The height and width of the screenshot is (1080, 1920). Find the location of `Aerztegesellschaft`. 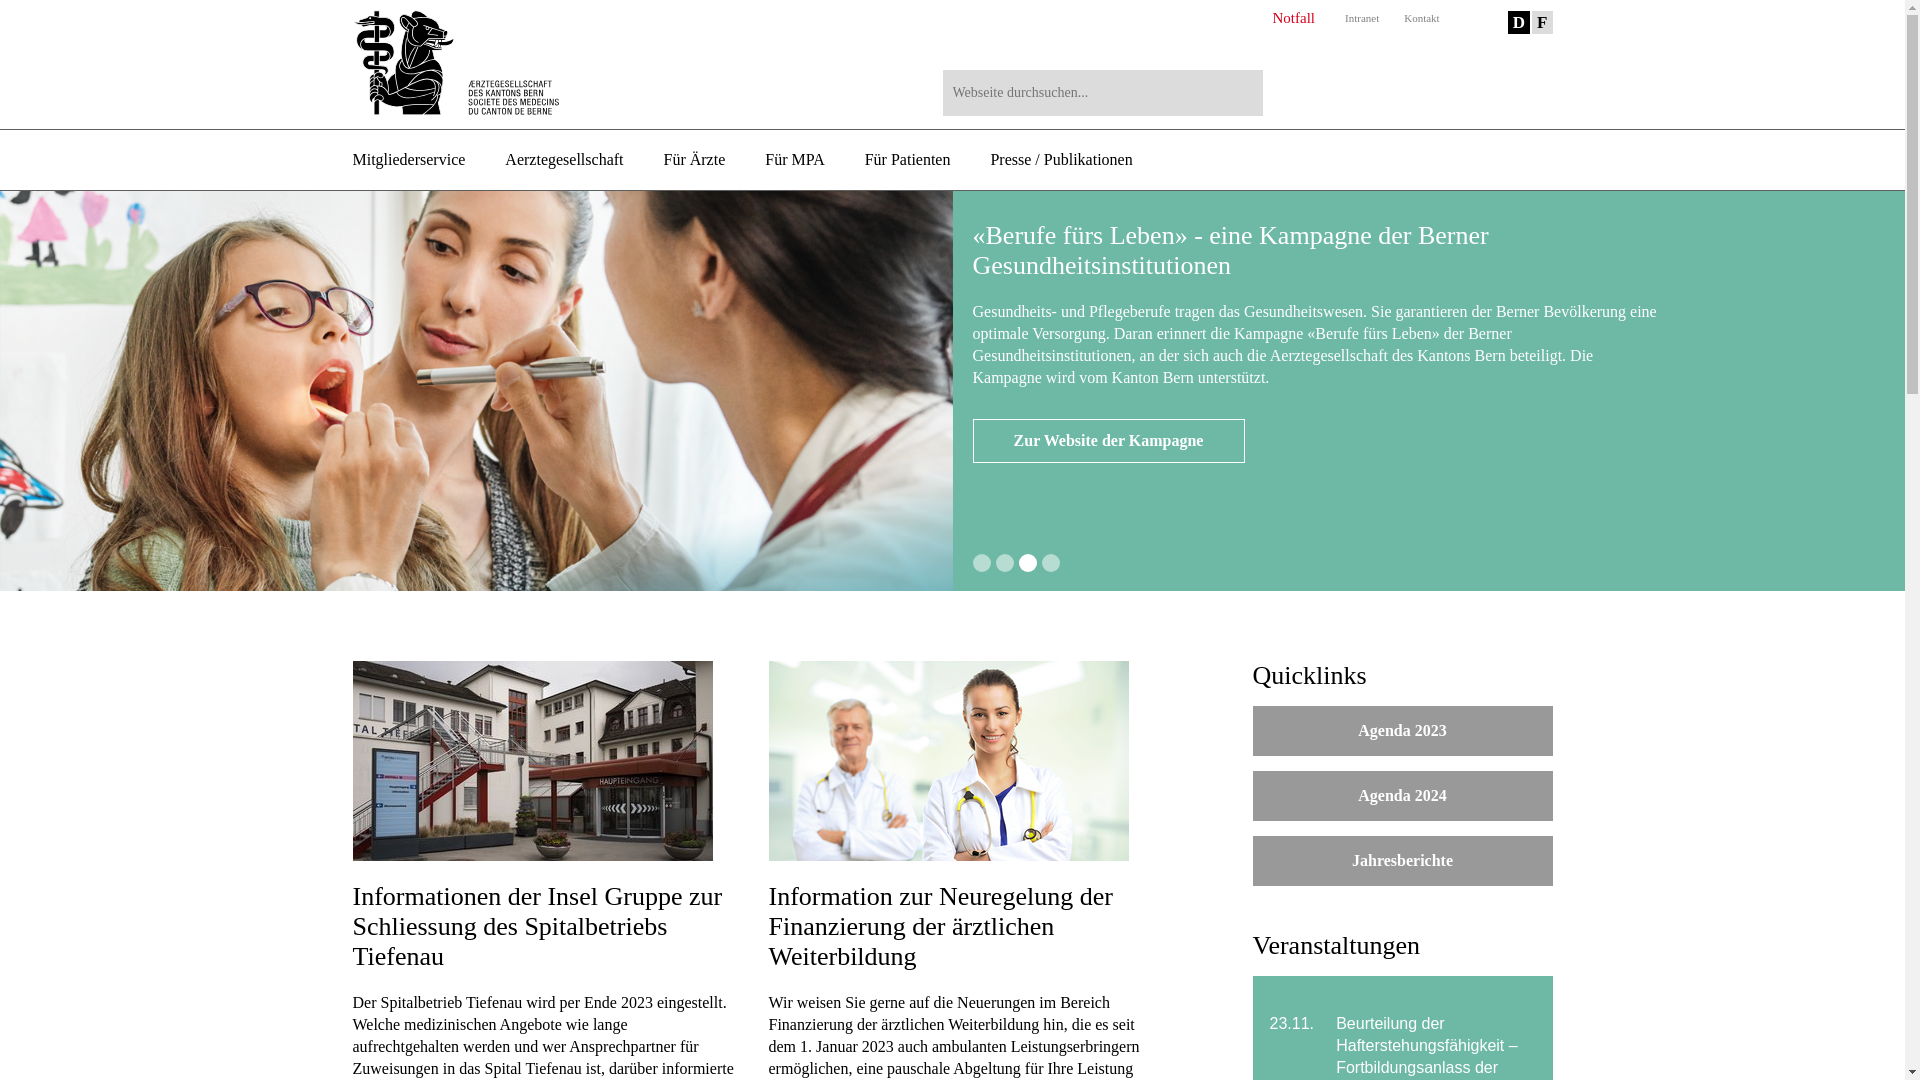

Aerztegesellschaft is located at coordinates (564, 160).